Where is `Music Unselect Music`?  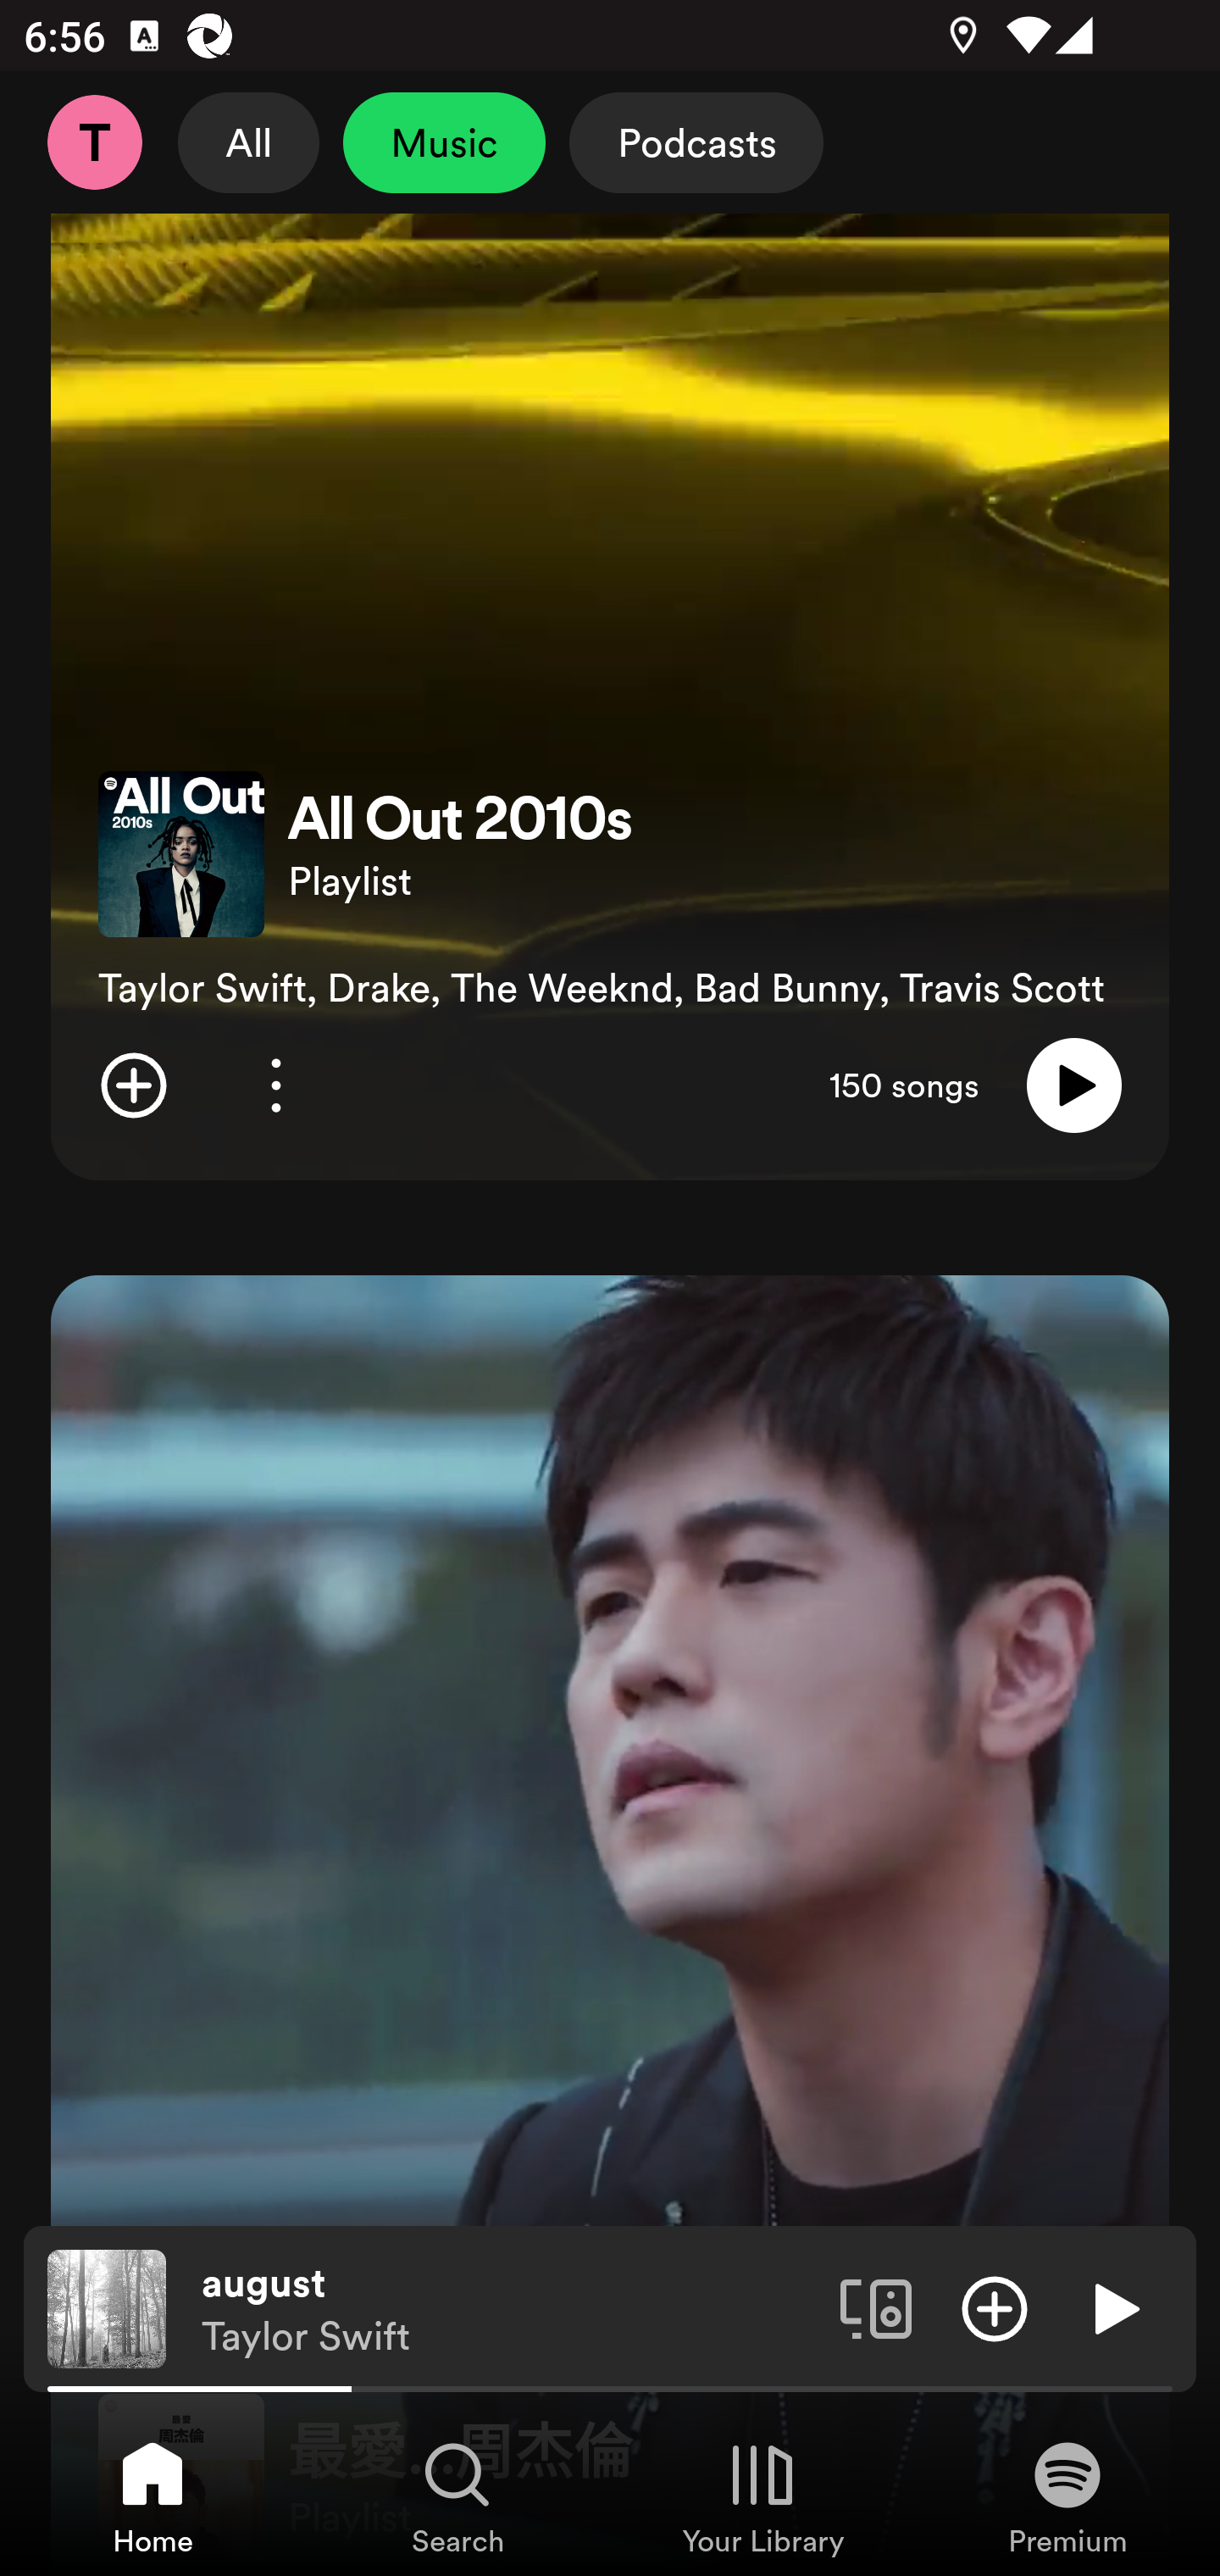 Music Unselect Music is located at coordinates (444, 142).